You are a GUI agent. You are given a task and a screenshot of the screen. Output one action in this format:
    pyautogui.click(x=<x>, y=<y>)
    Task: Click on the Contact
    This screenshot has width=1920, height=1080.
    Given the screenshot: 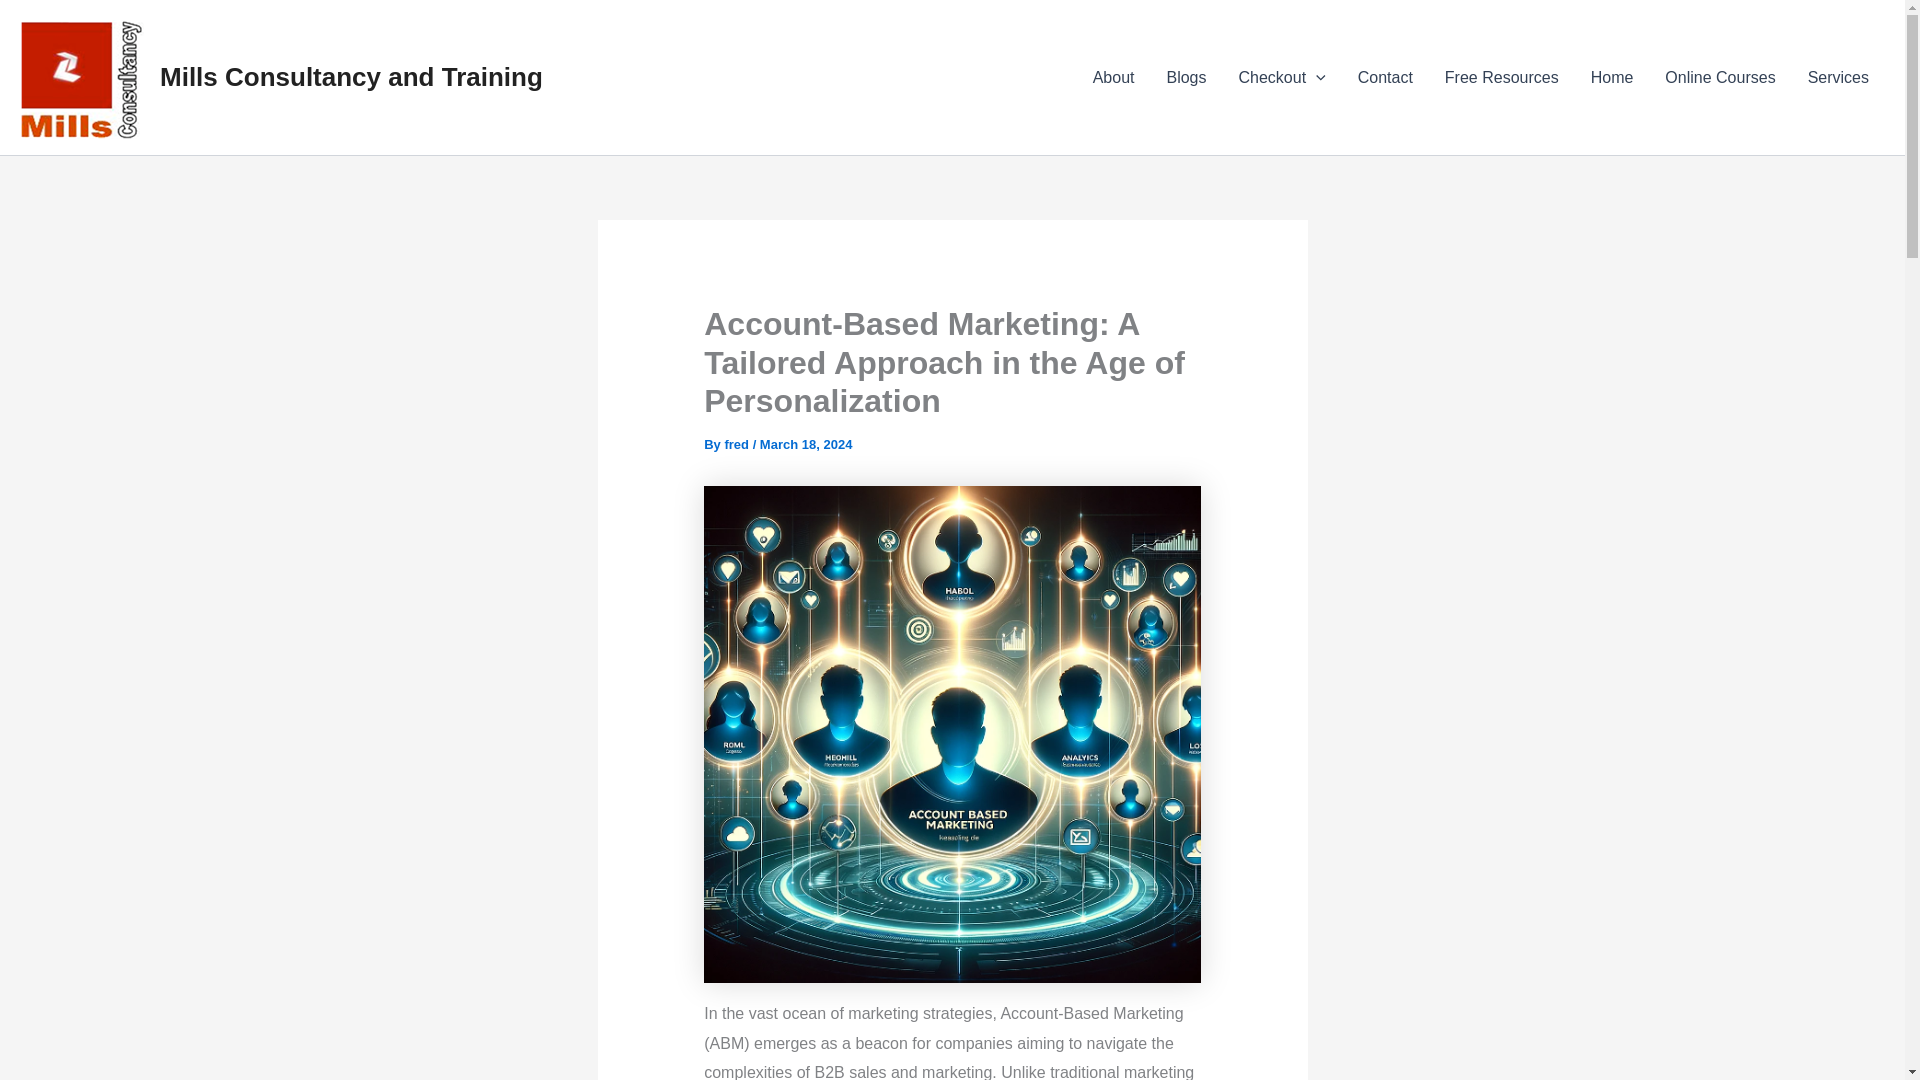 What is the action you would take?
    pyautogui.click(x=1385, y=77)
    